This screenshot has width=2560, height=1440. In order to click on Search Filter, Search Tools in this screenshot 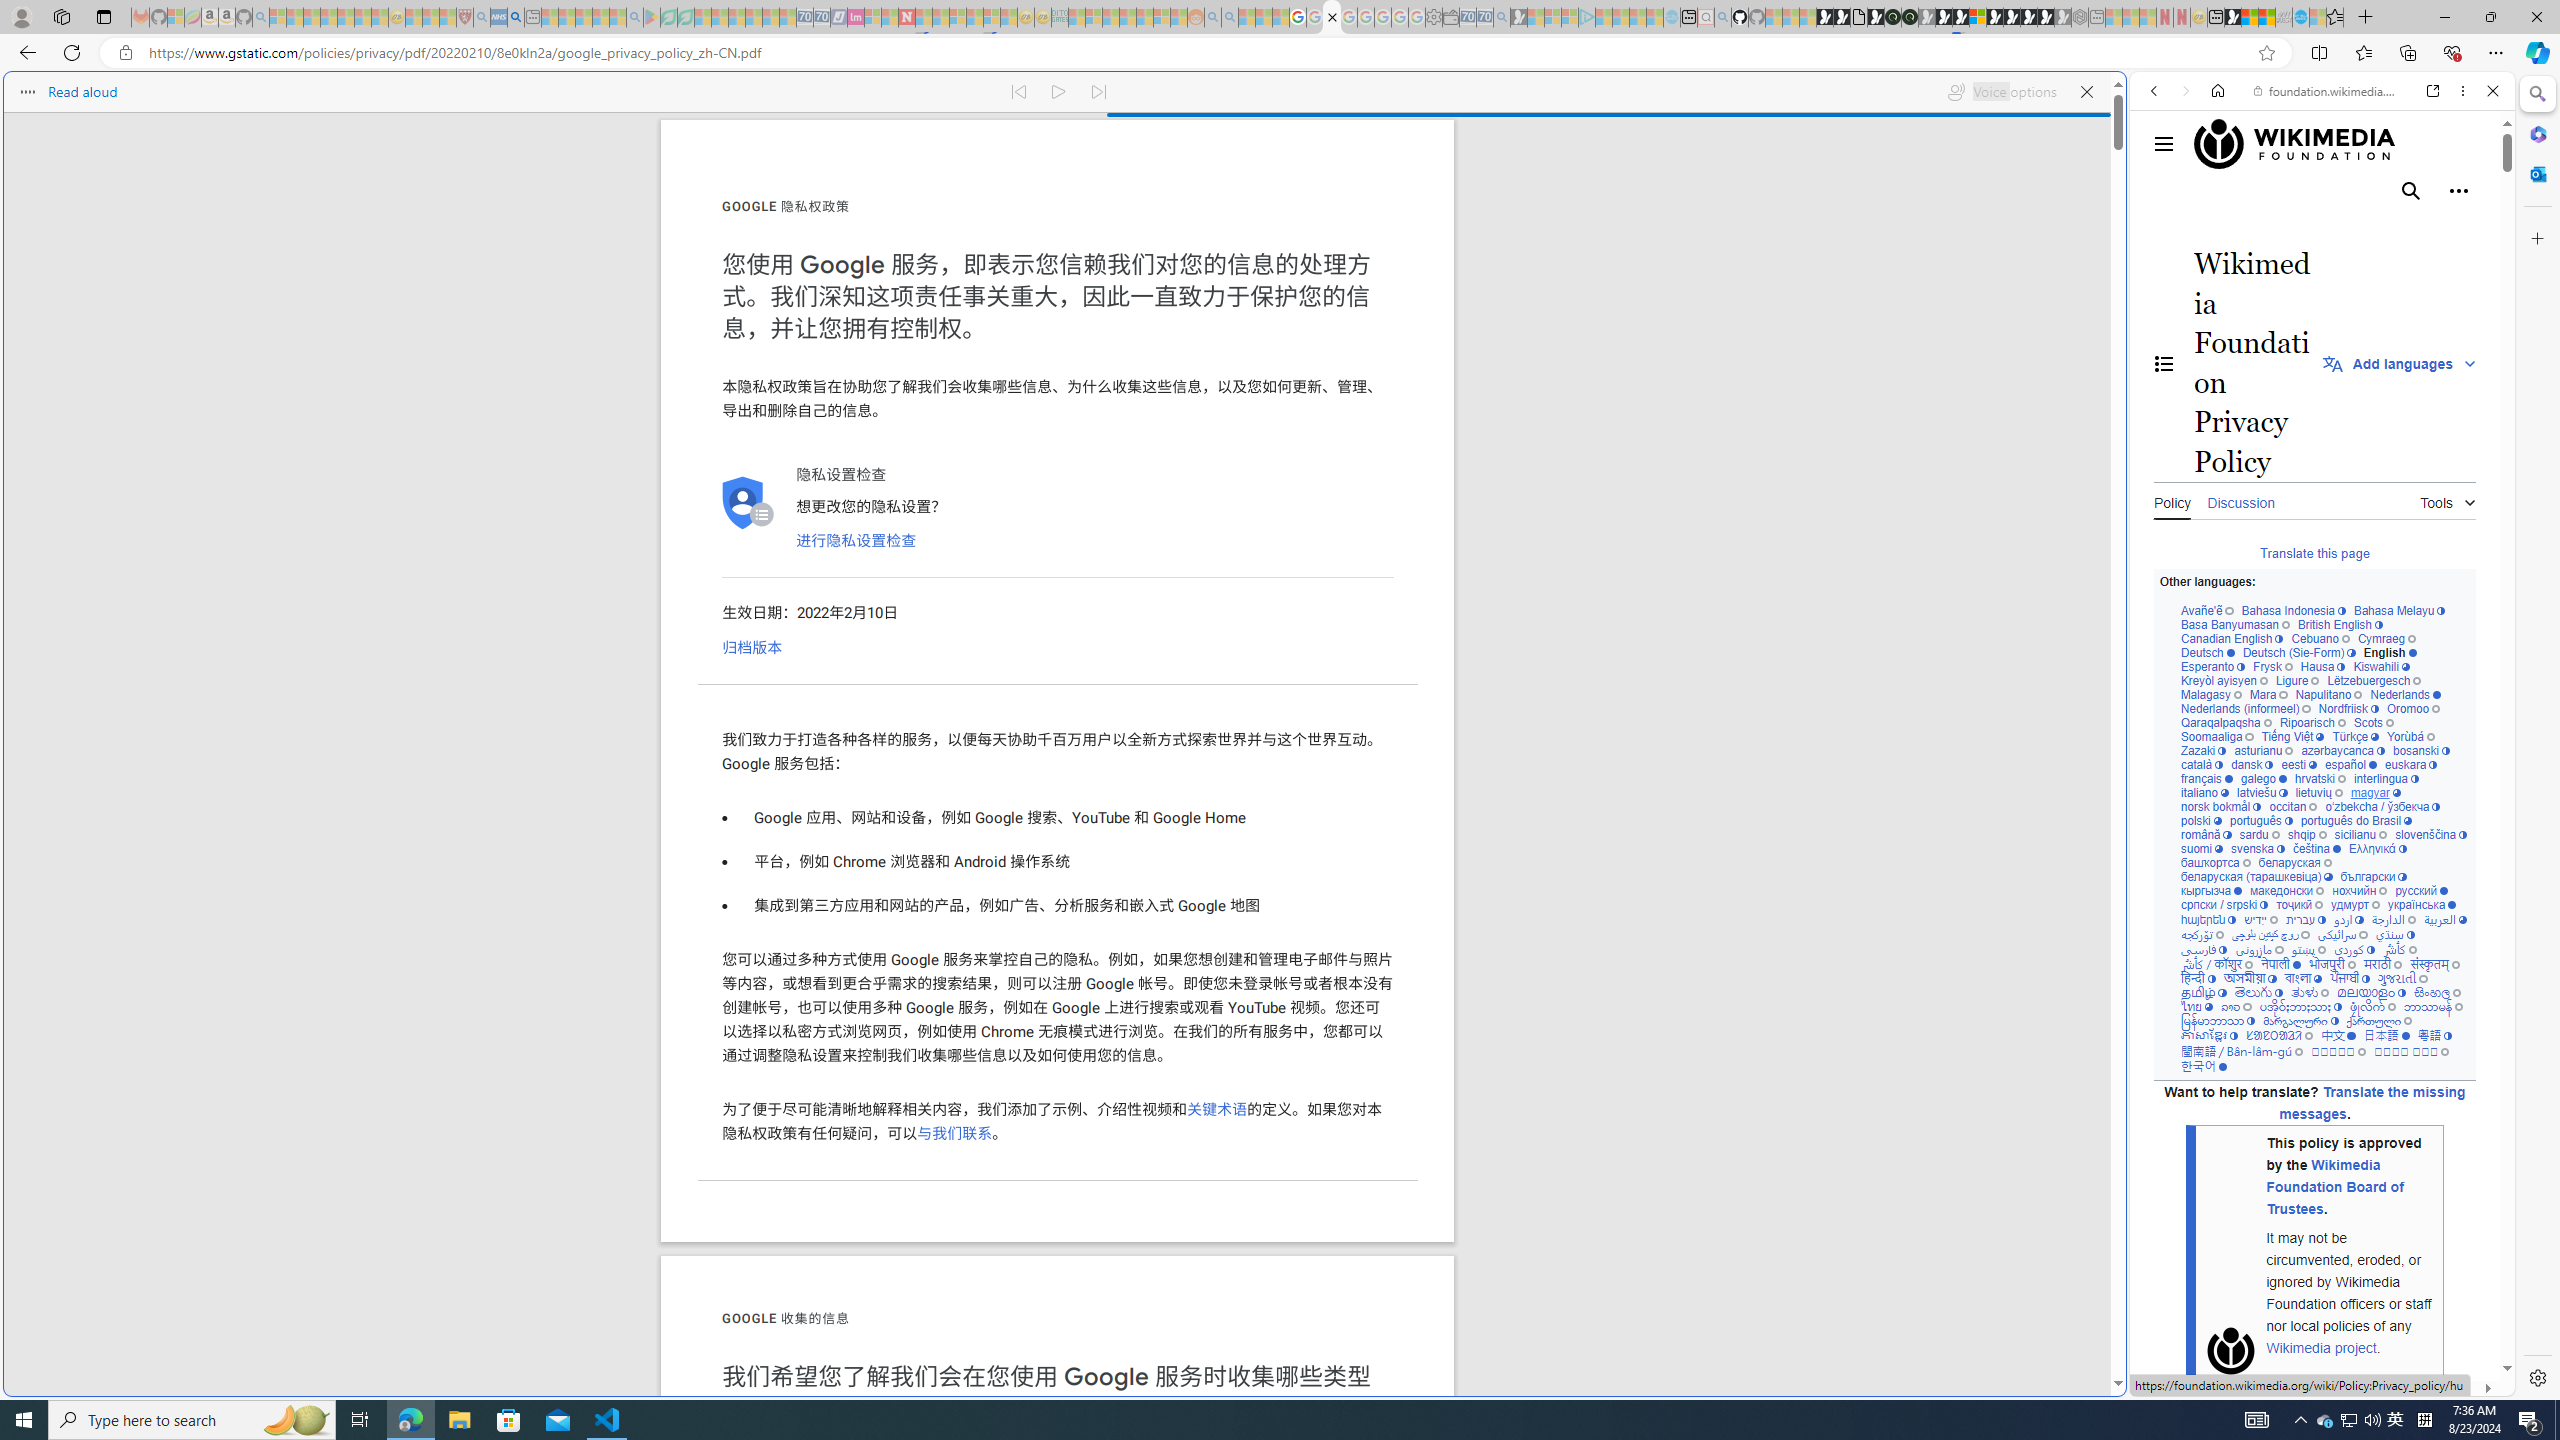, I will do `click(2374, 228)`.